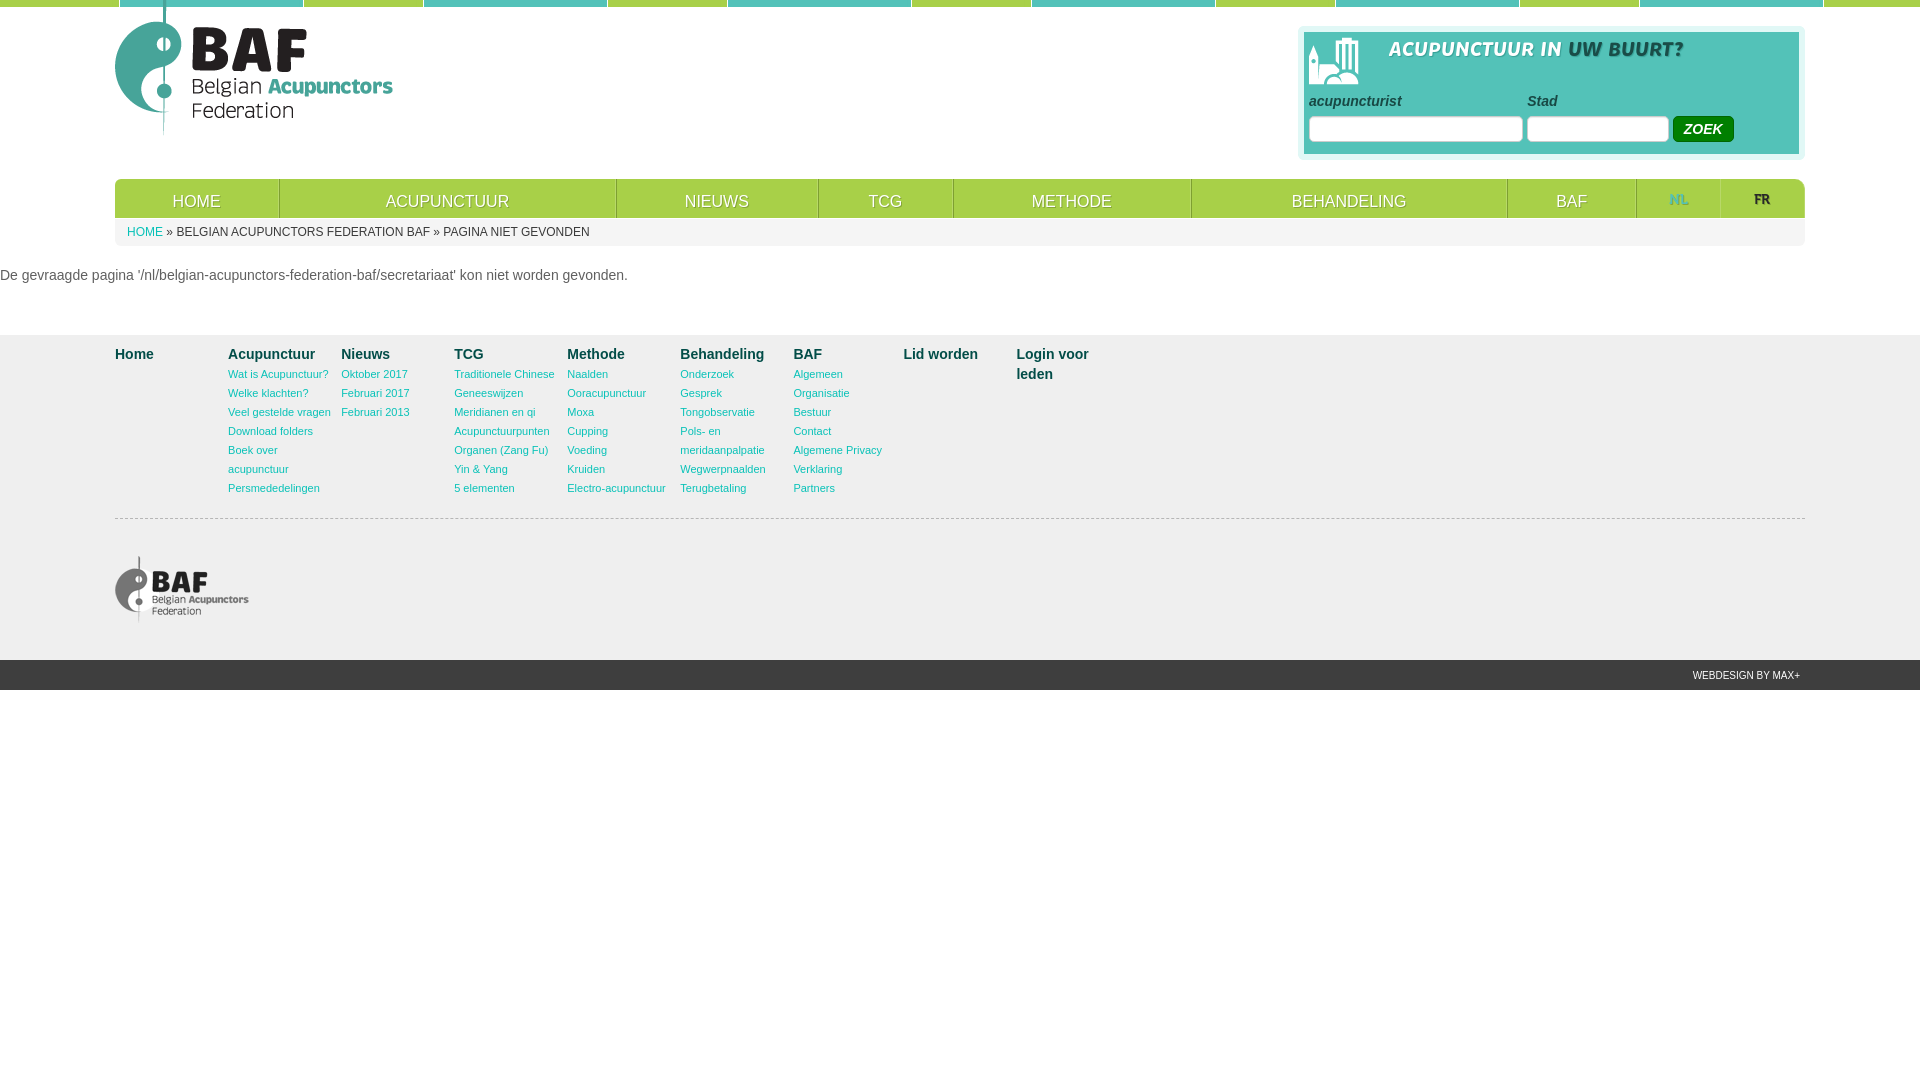 The height and width of the screenshot is (1080, 1920). I want to click on Terugbetaling, so click(713, 488).